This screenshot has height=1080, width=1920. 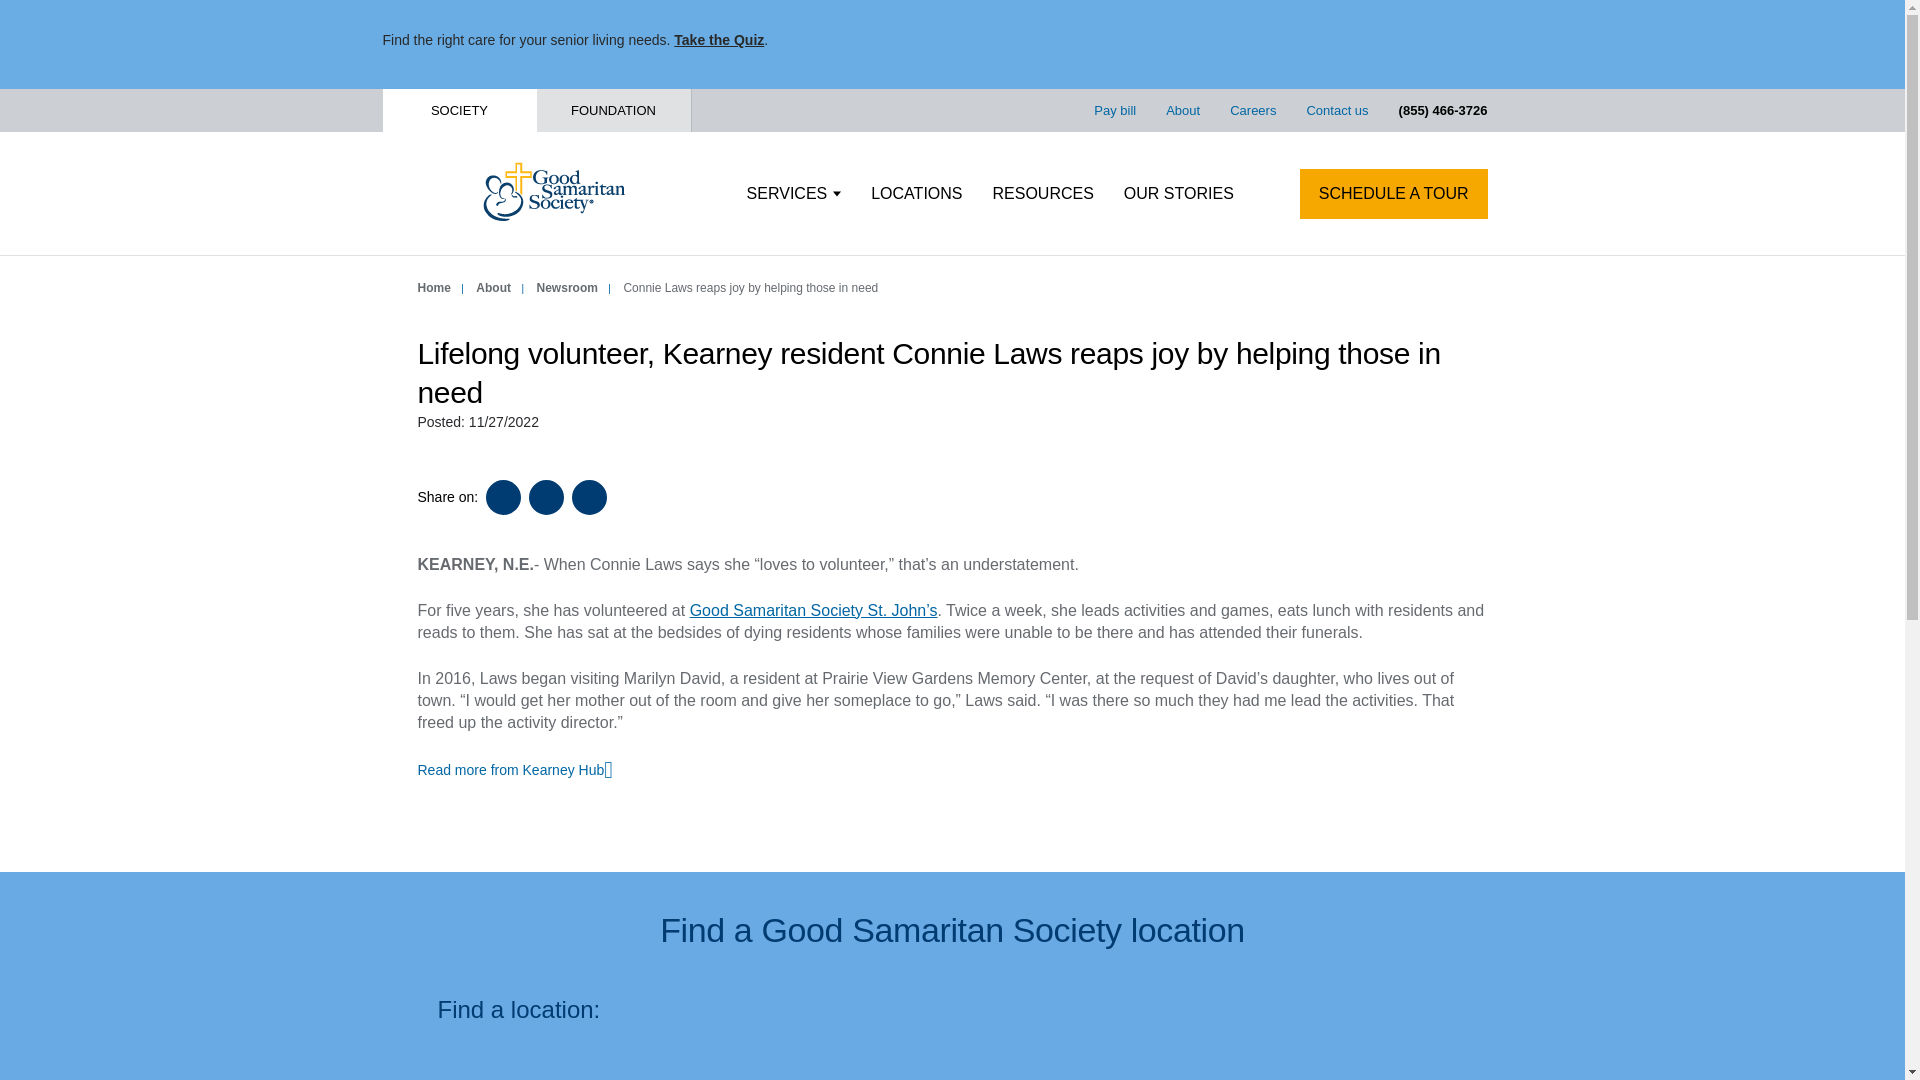 What do you see at coordinates (612, 110) in the screenshot?
I see `FOUNDATION` at bounding box center [612, 110].